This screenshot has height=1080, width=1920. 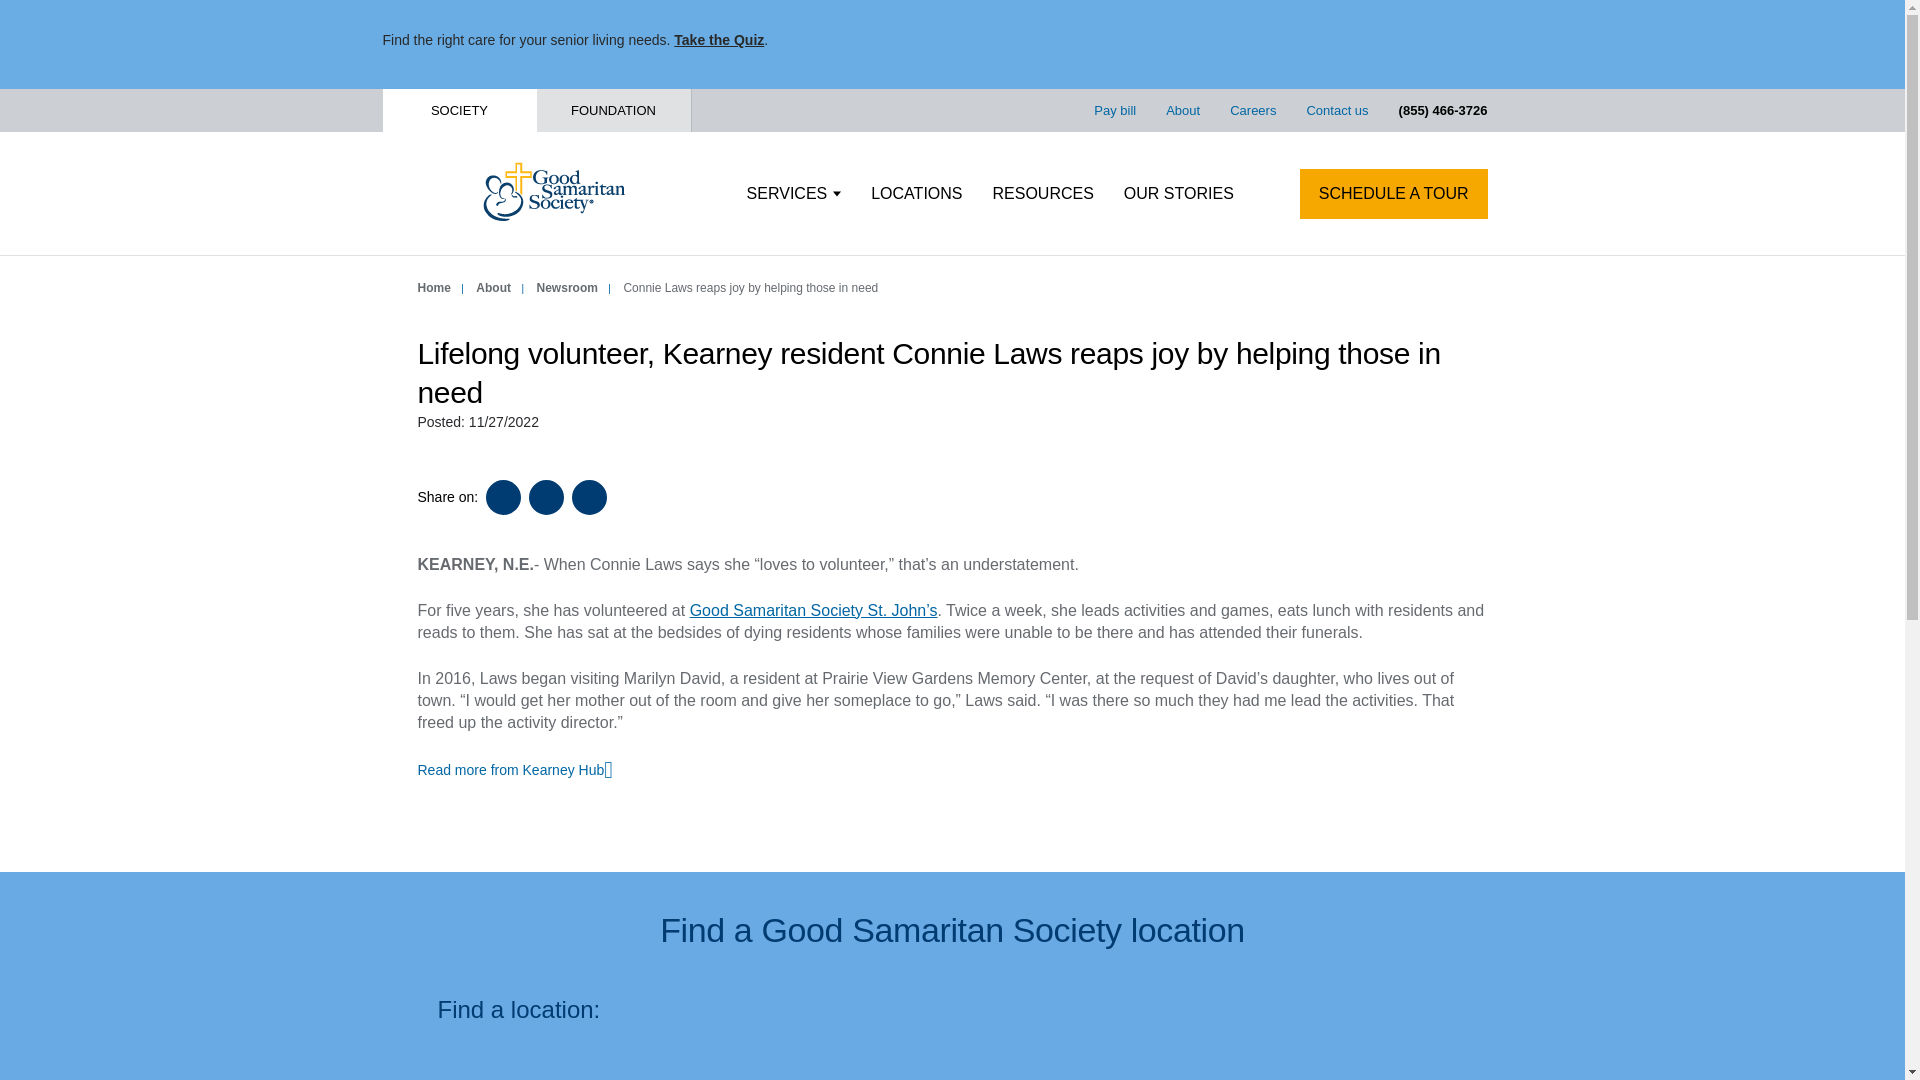 What do you see at coordinates (612, 110) in the screenshot?
I see `FOUNDATION` at bounding box center [612, 110].